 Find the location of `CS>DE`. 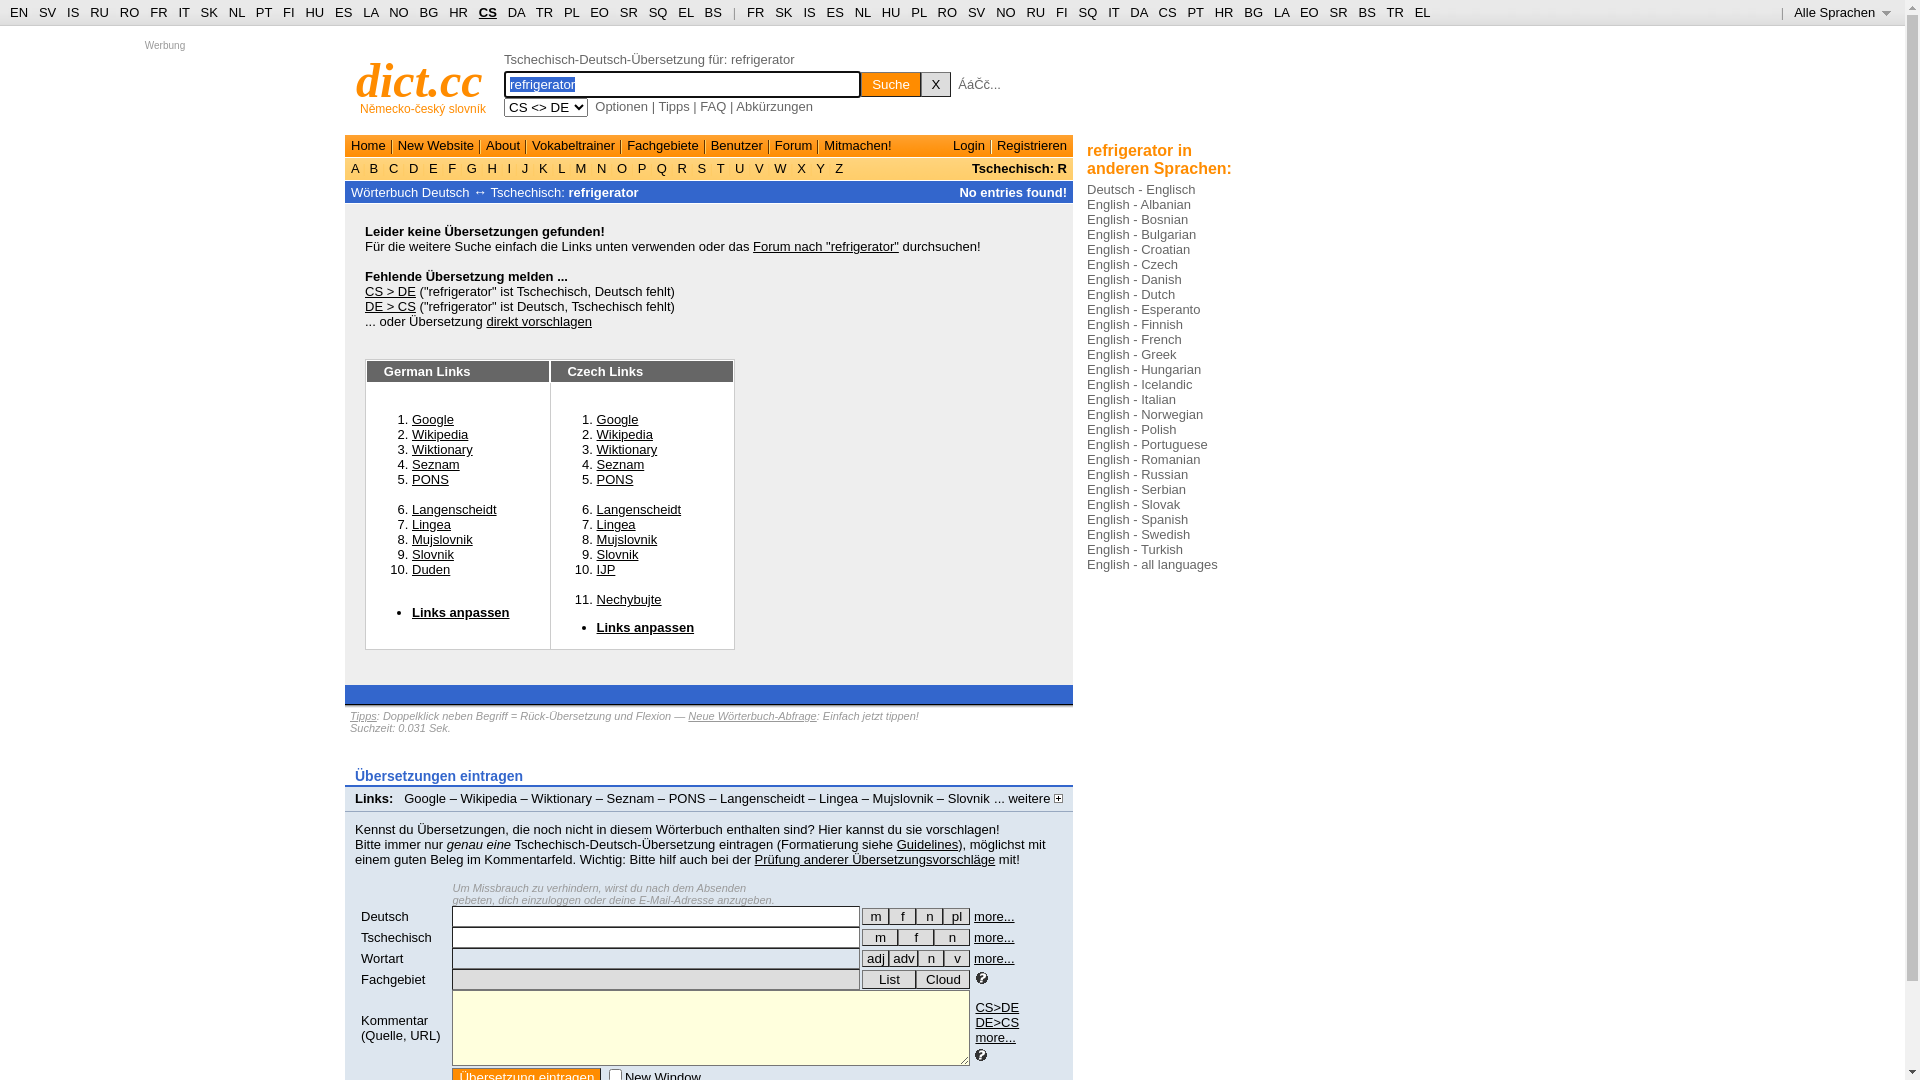

CS>DE is located at coordinates (997, 1008).